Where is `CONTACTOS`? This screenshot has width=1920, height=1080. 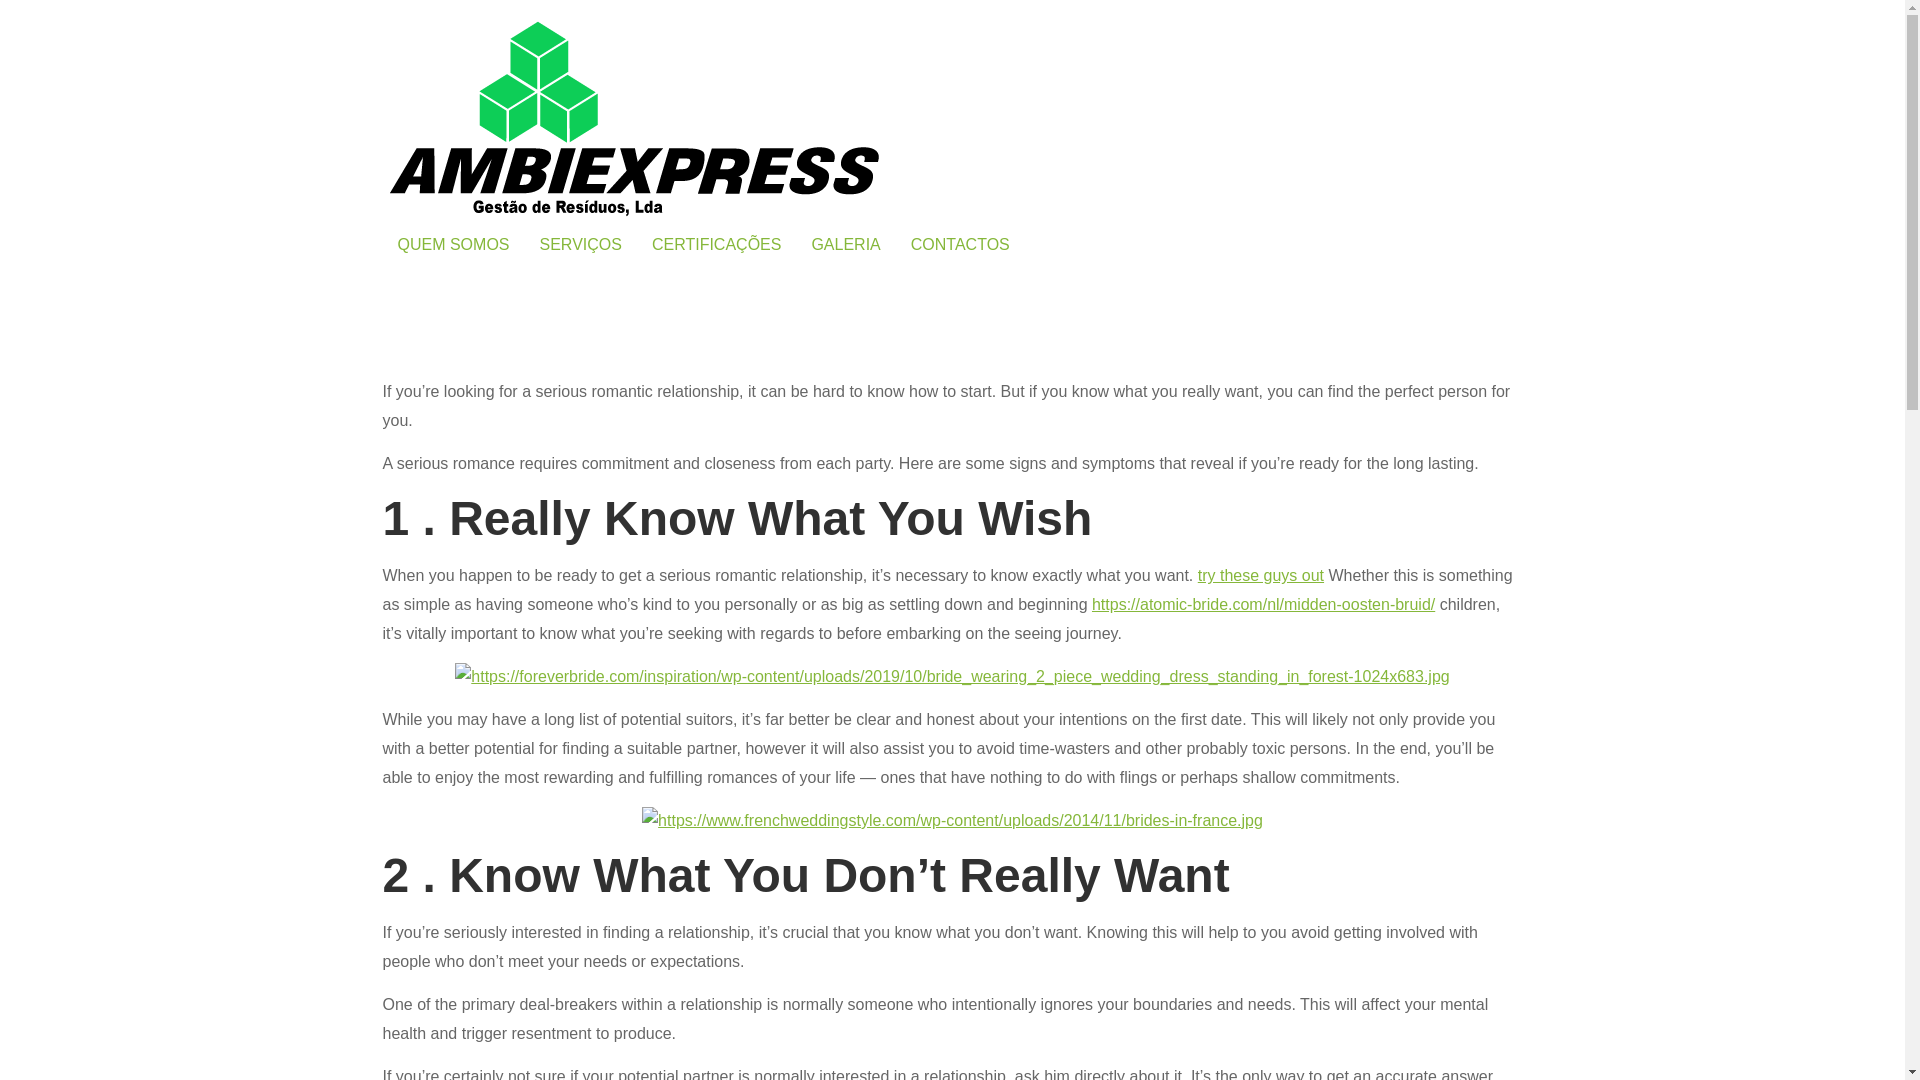 CONTACTOS is located at coordinates (960, 244).